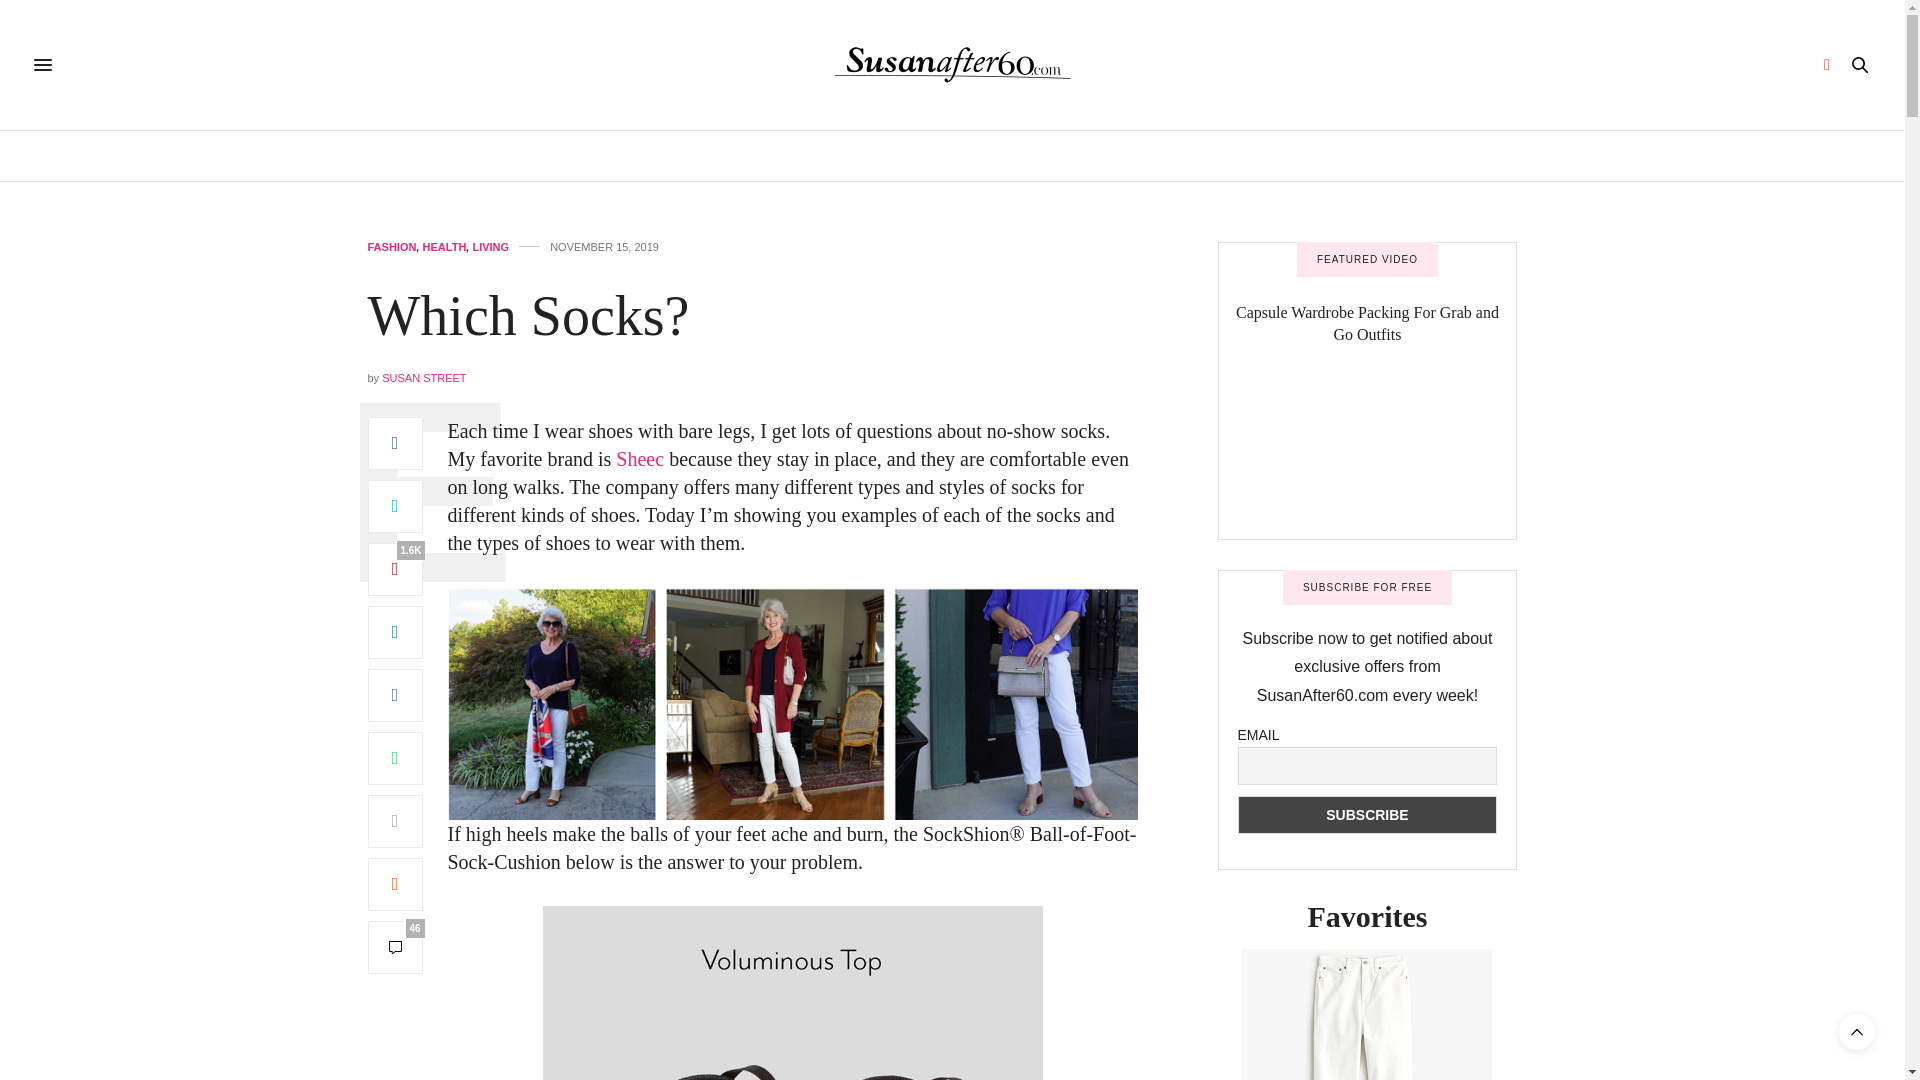 The height and width of the screenshot is (1080, 1920). What do you see at coordinates (1366, 454) in the screenshot?
I see `Capsule Wardrobe Packing For Grab And Go Outfits` at bounding box center [1366, 454].